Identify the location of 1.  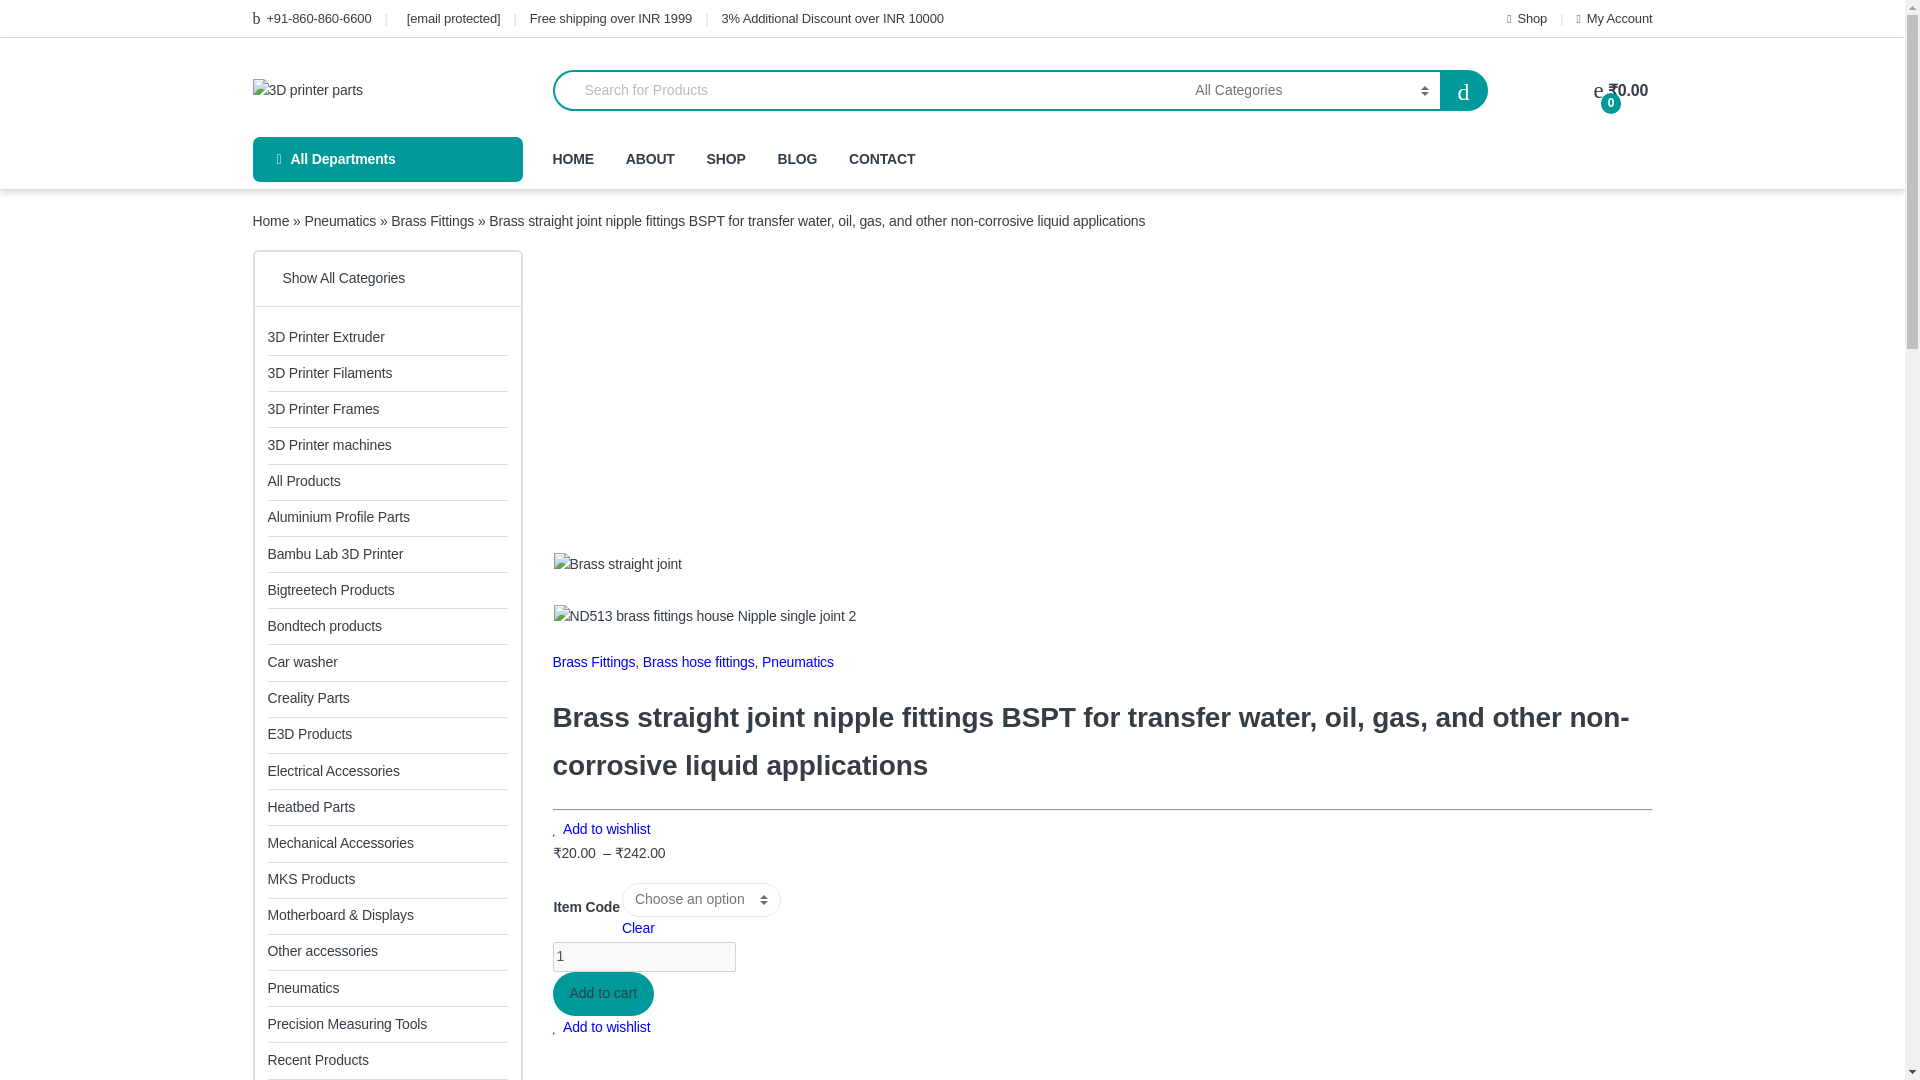
(1093, 592).